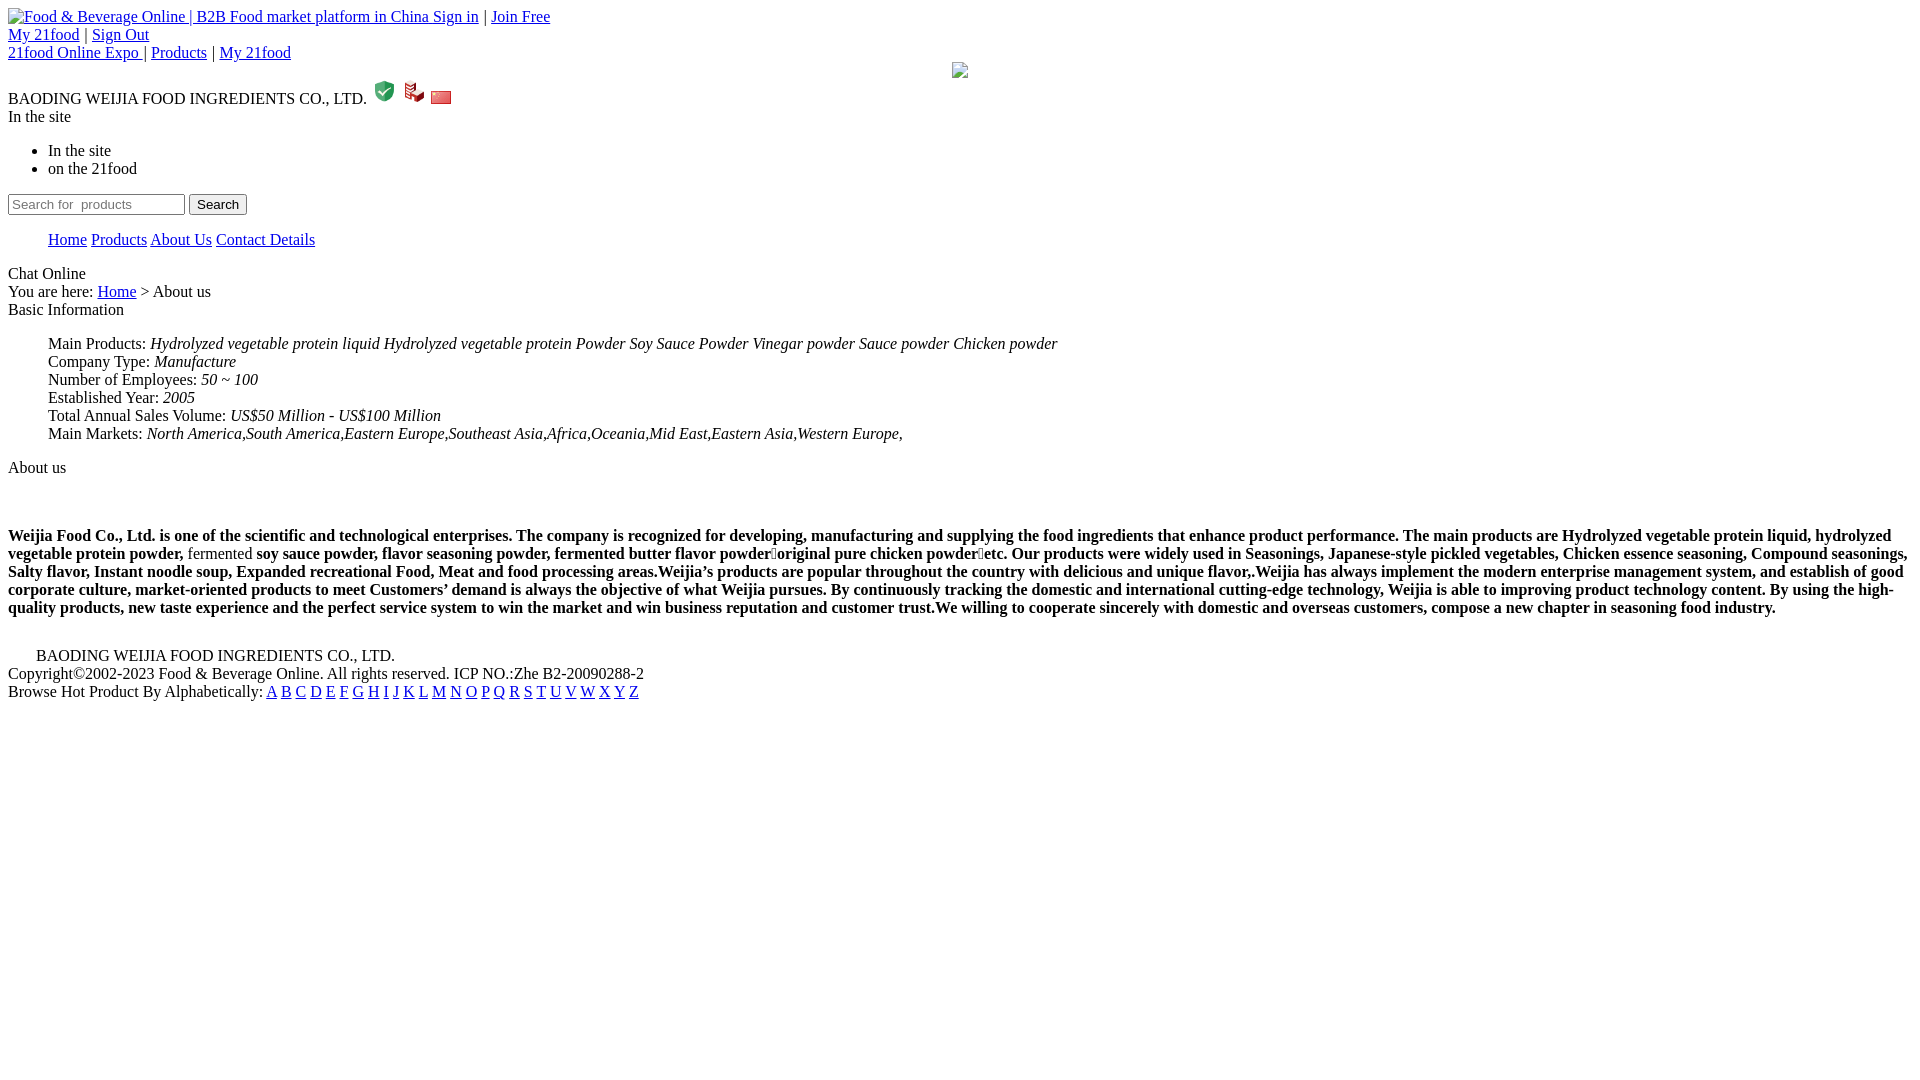  What do you see at coordinates (179, 52) in the screenshot?
I see `Products` at bounding box center [179, 52].